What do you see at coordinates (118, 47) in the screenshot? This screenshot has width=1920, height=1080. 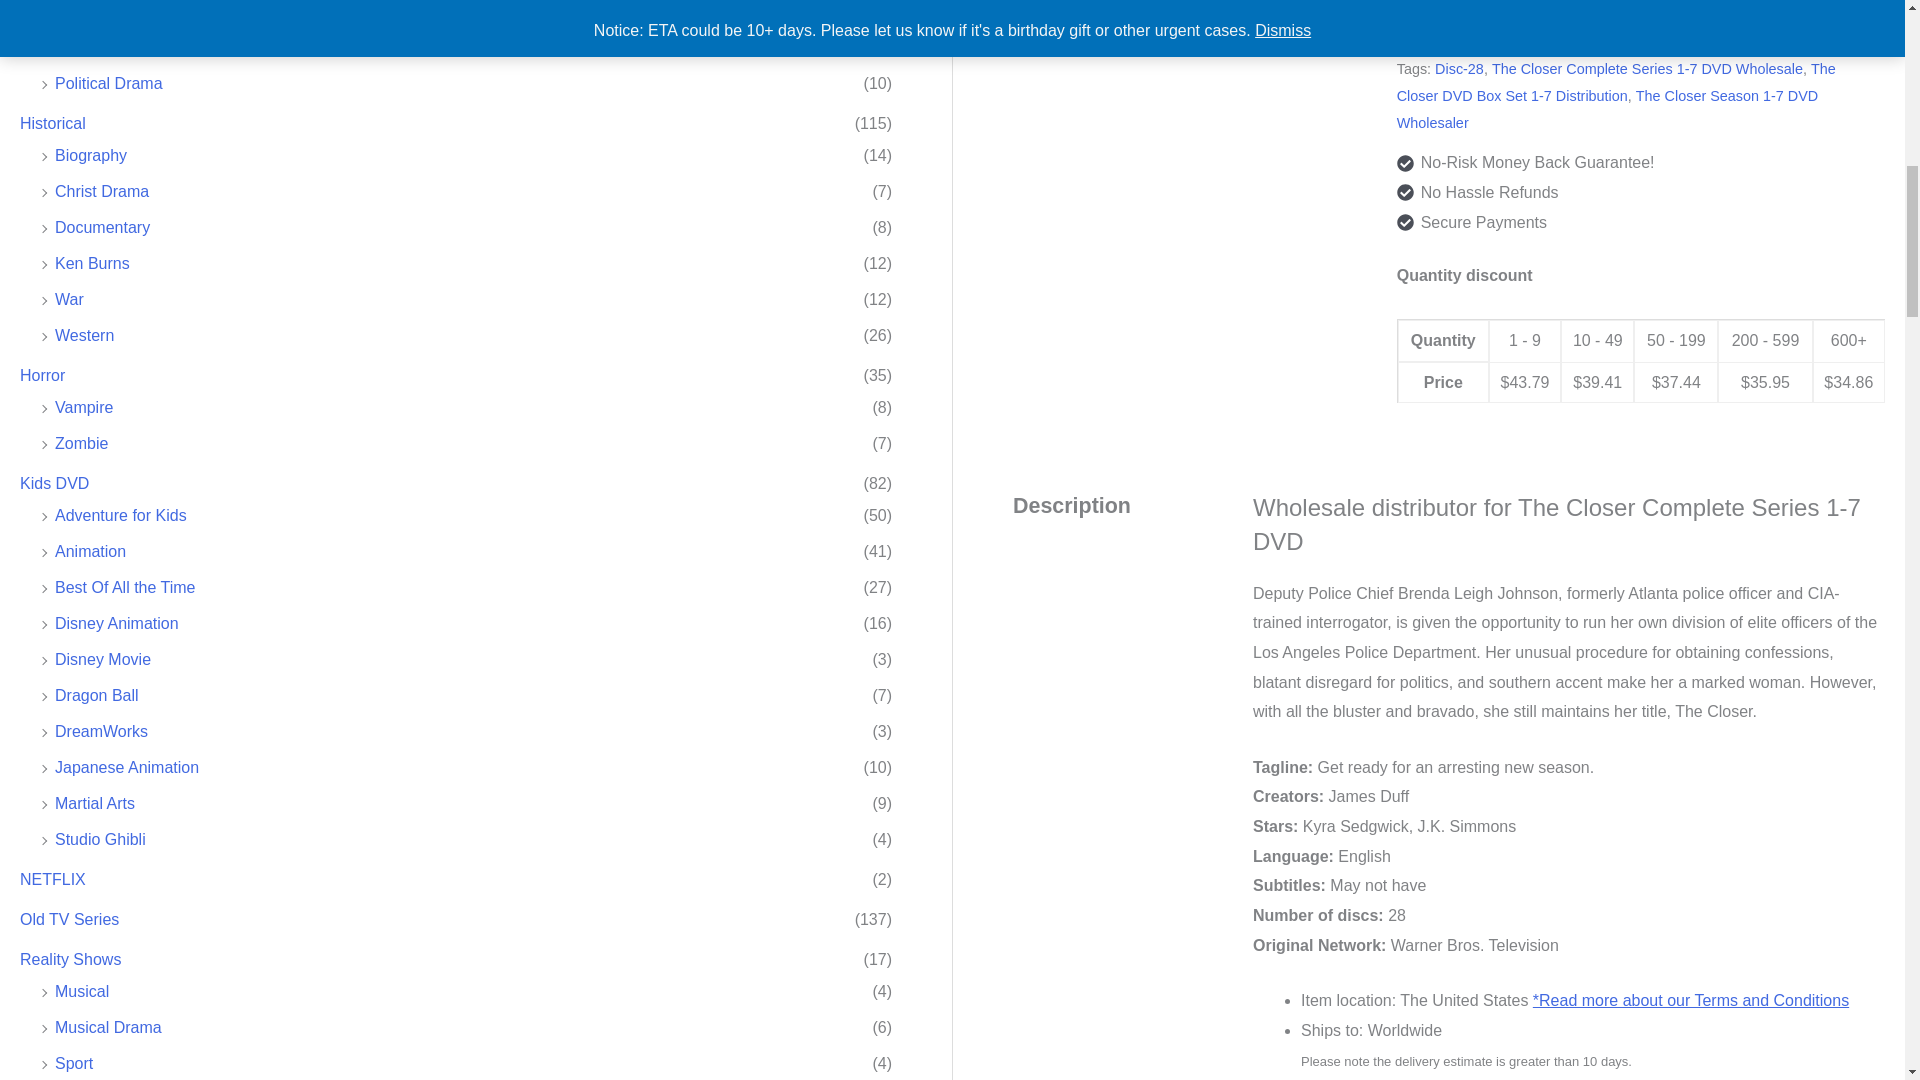 I see `Police Procedural` at bounding box center [118, 47].